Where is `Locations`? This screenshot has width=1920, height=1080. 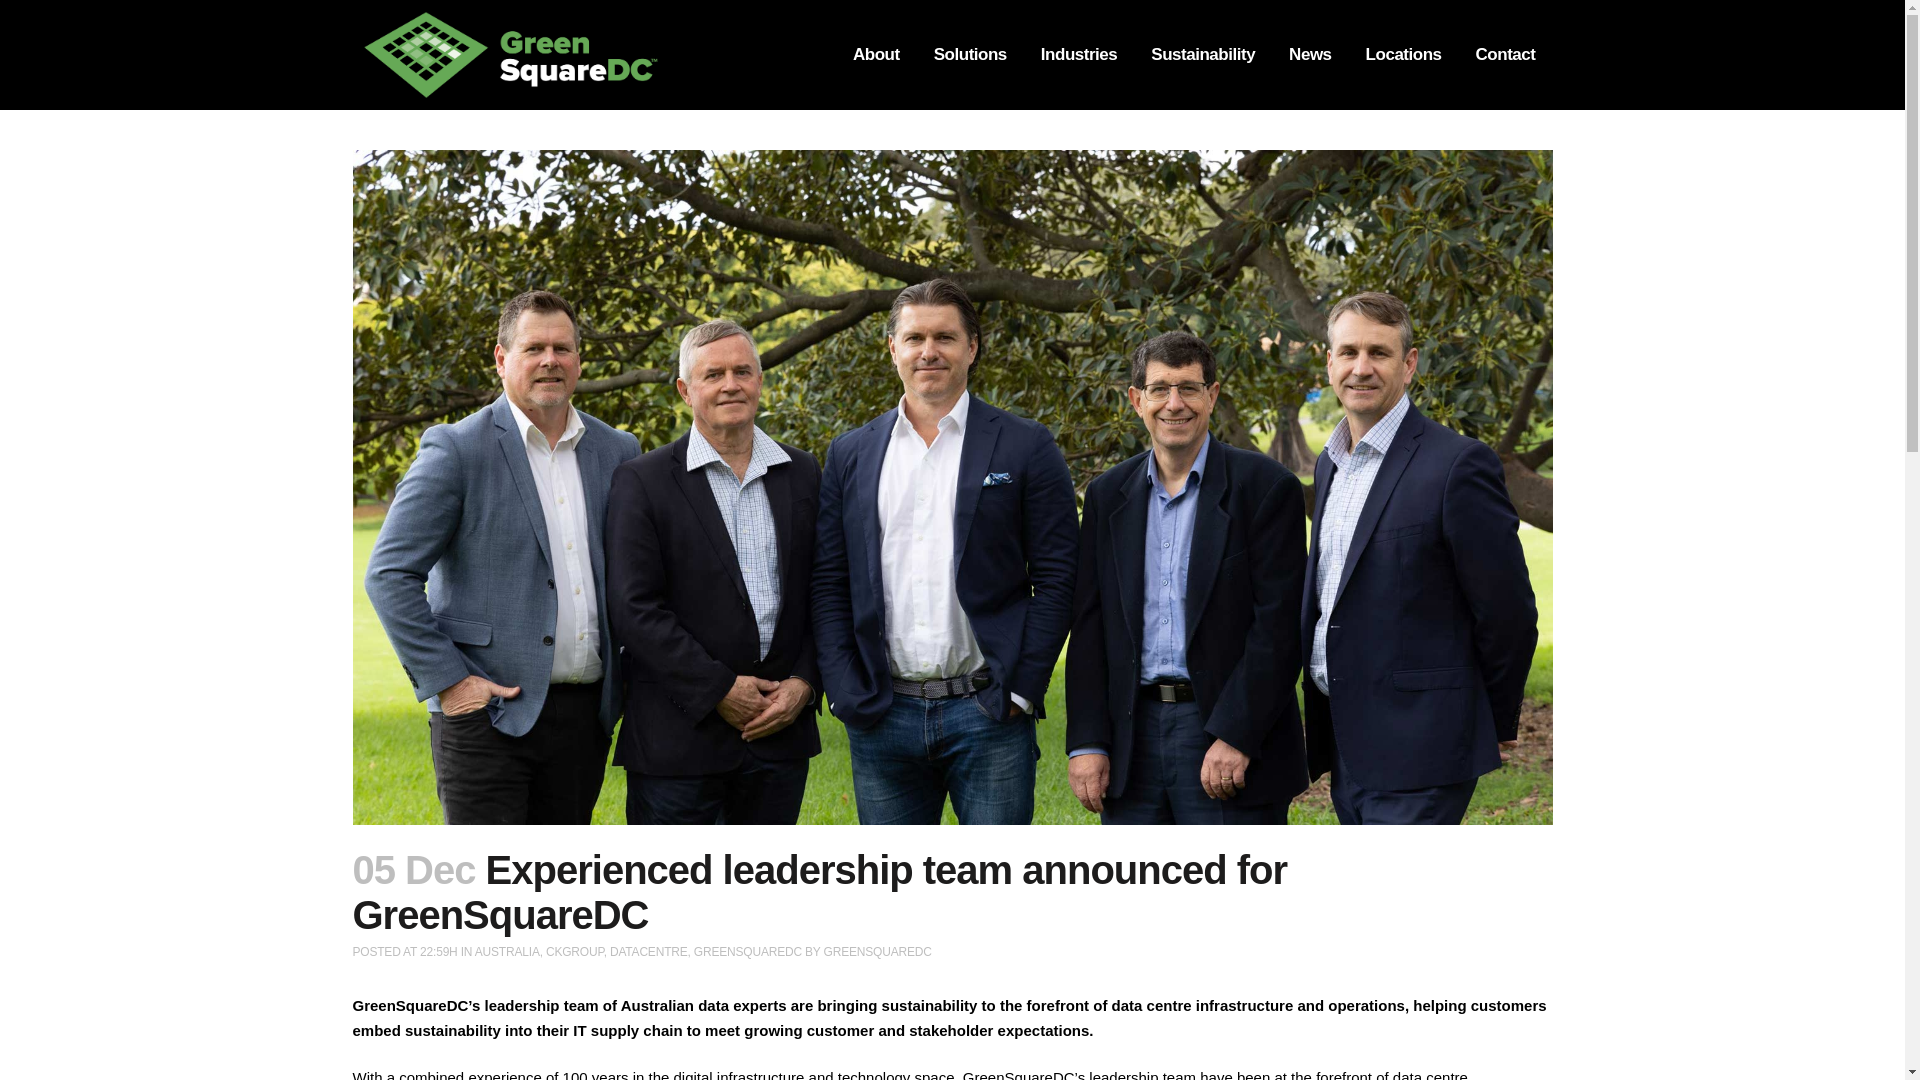 Locations is located at coordinates (1404, 55).